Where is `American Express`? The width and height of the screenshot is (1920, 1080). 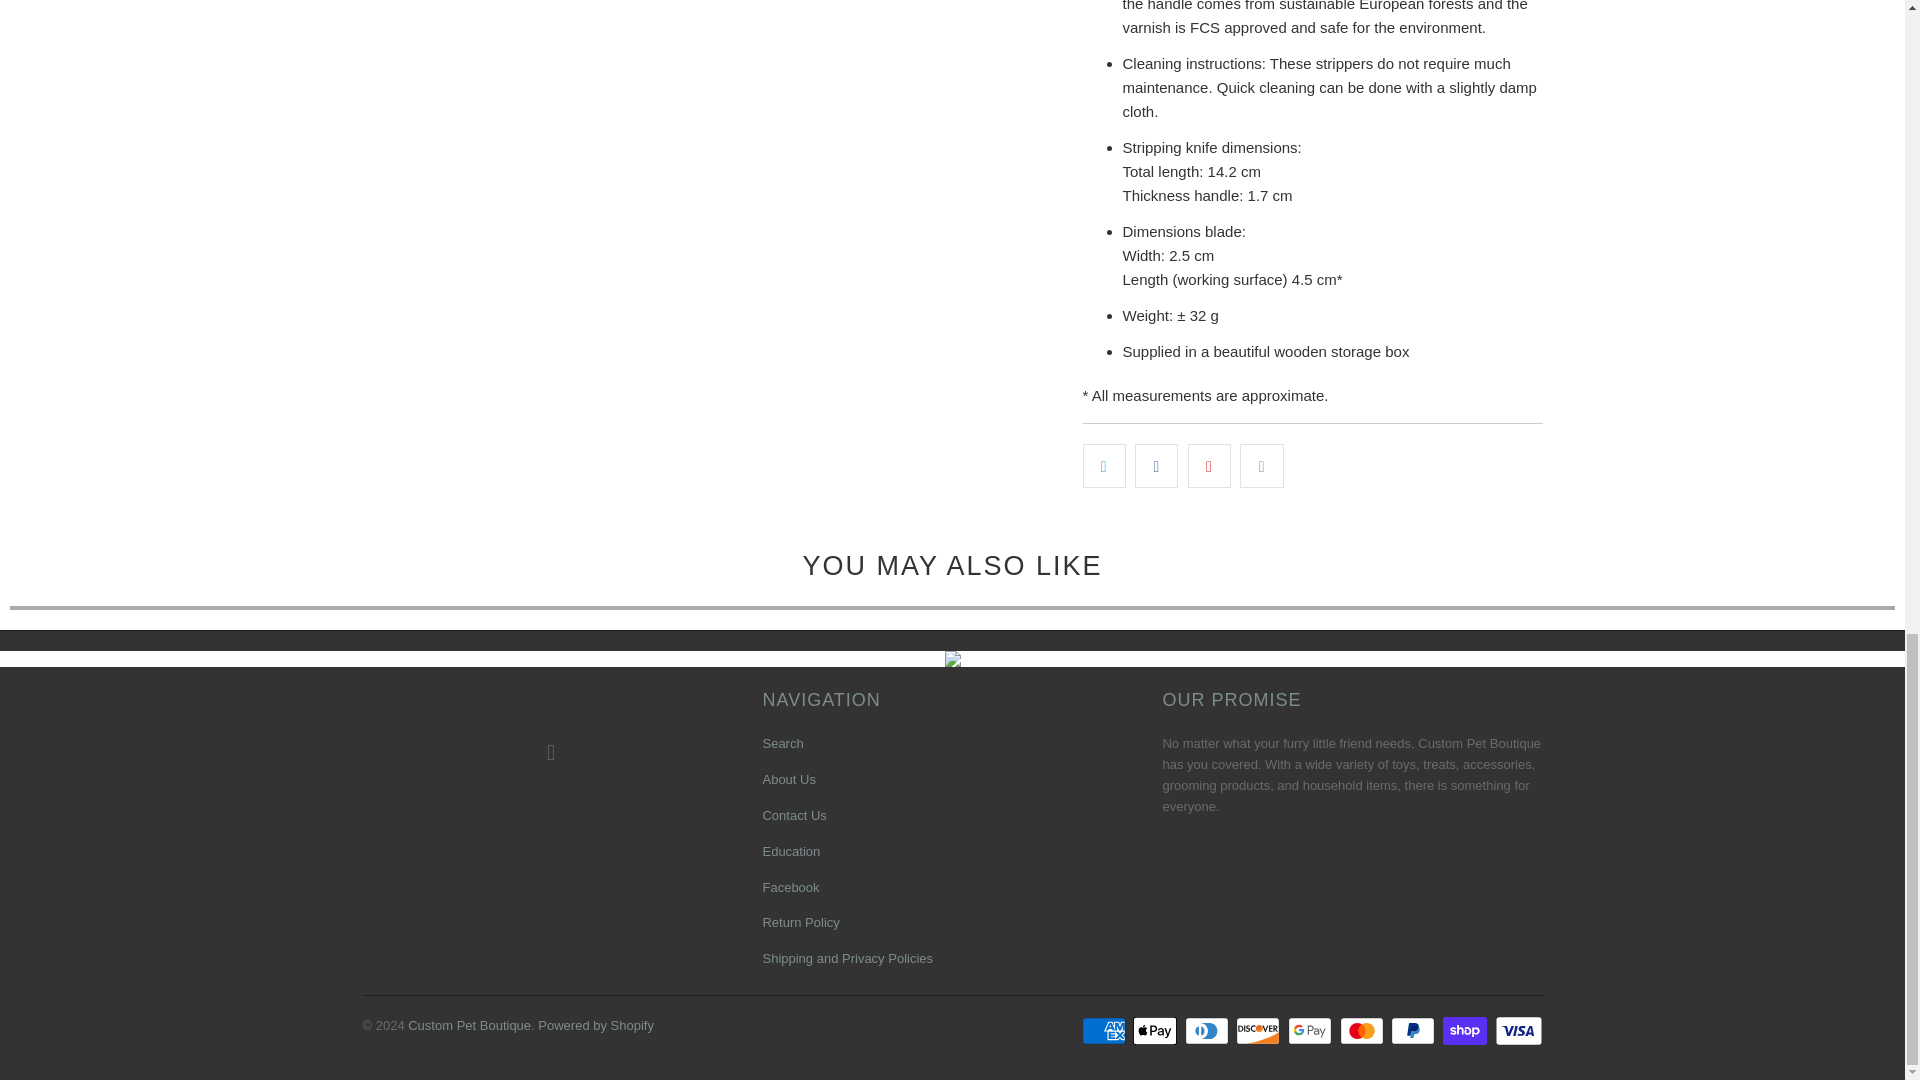
American Express is located at coordinates (1106, 1031).